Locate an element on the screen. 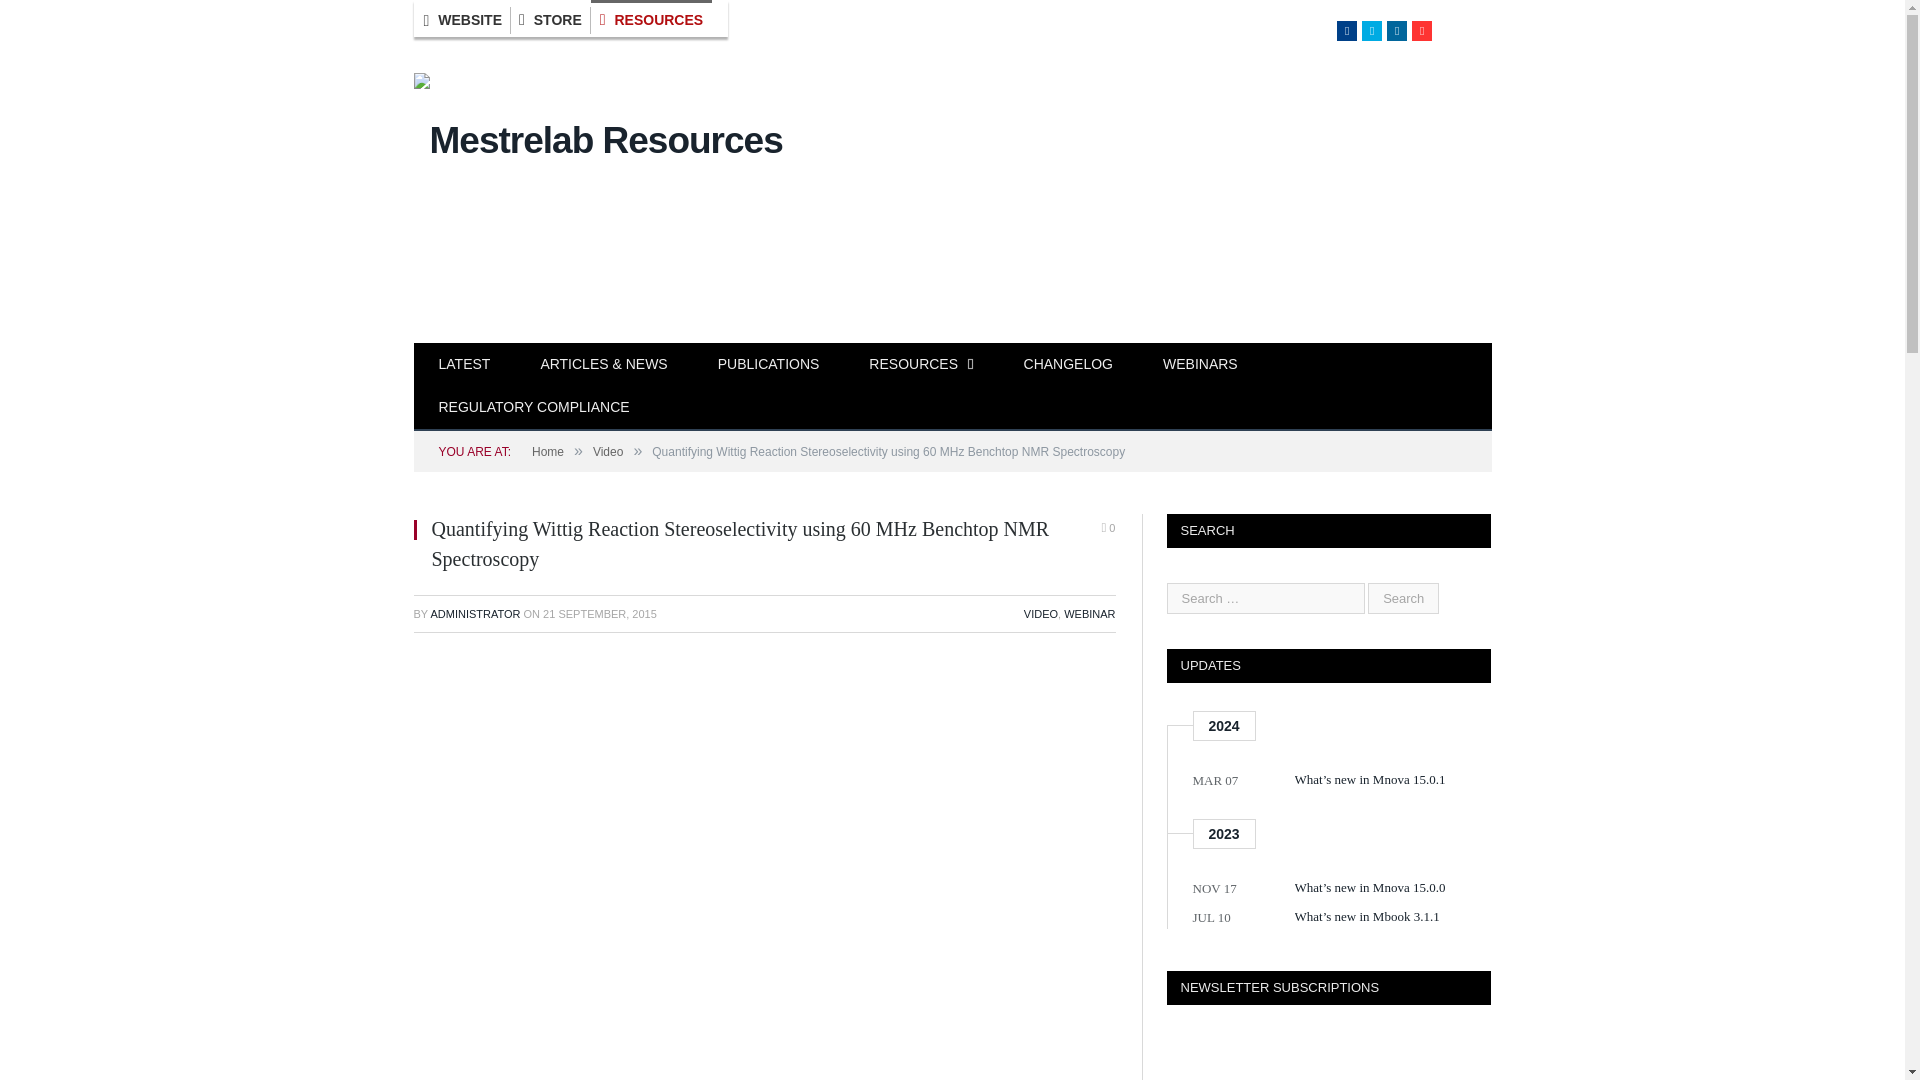 The image size is (1920, 1080). ADMINISTRATOR is located at coordinates (475, 614).